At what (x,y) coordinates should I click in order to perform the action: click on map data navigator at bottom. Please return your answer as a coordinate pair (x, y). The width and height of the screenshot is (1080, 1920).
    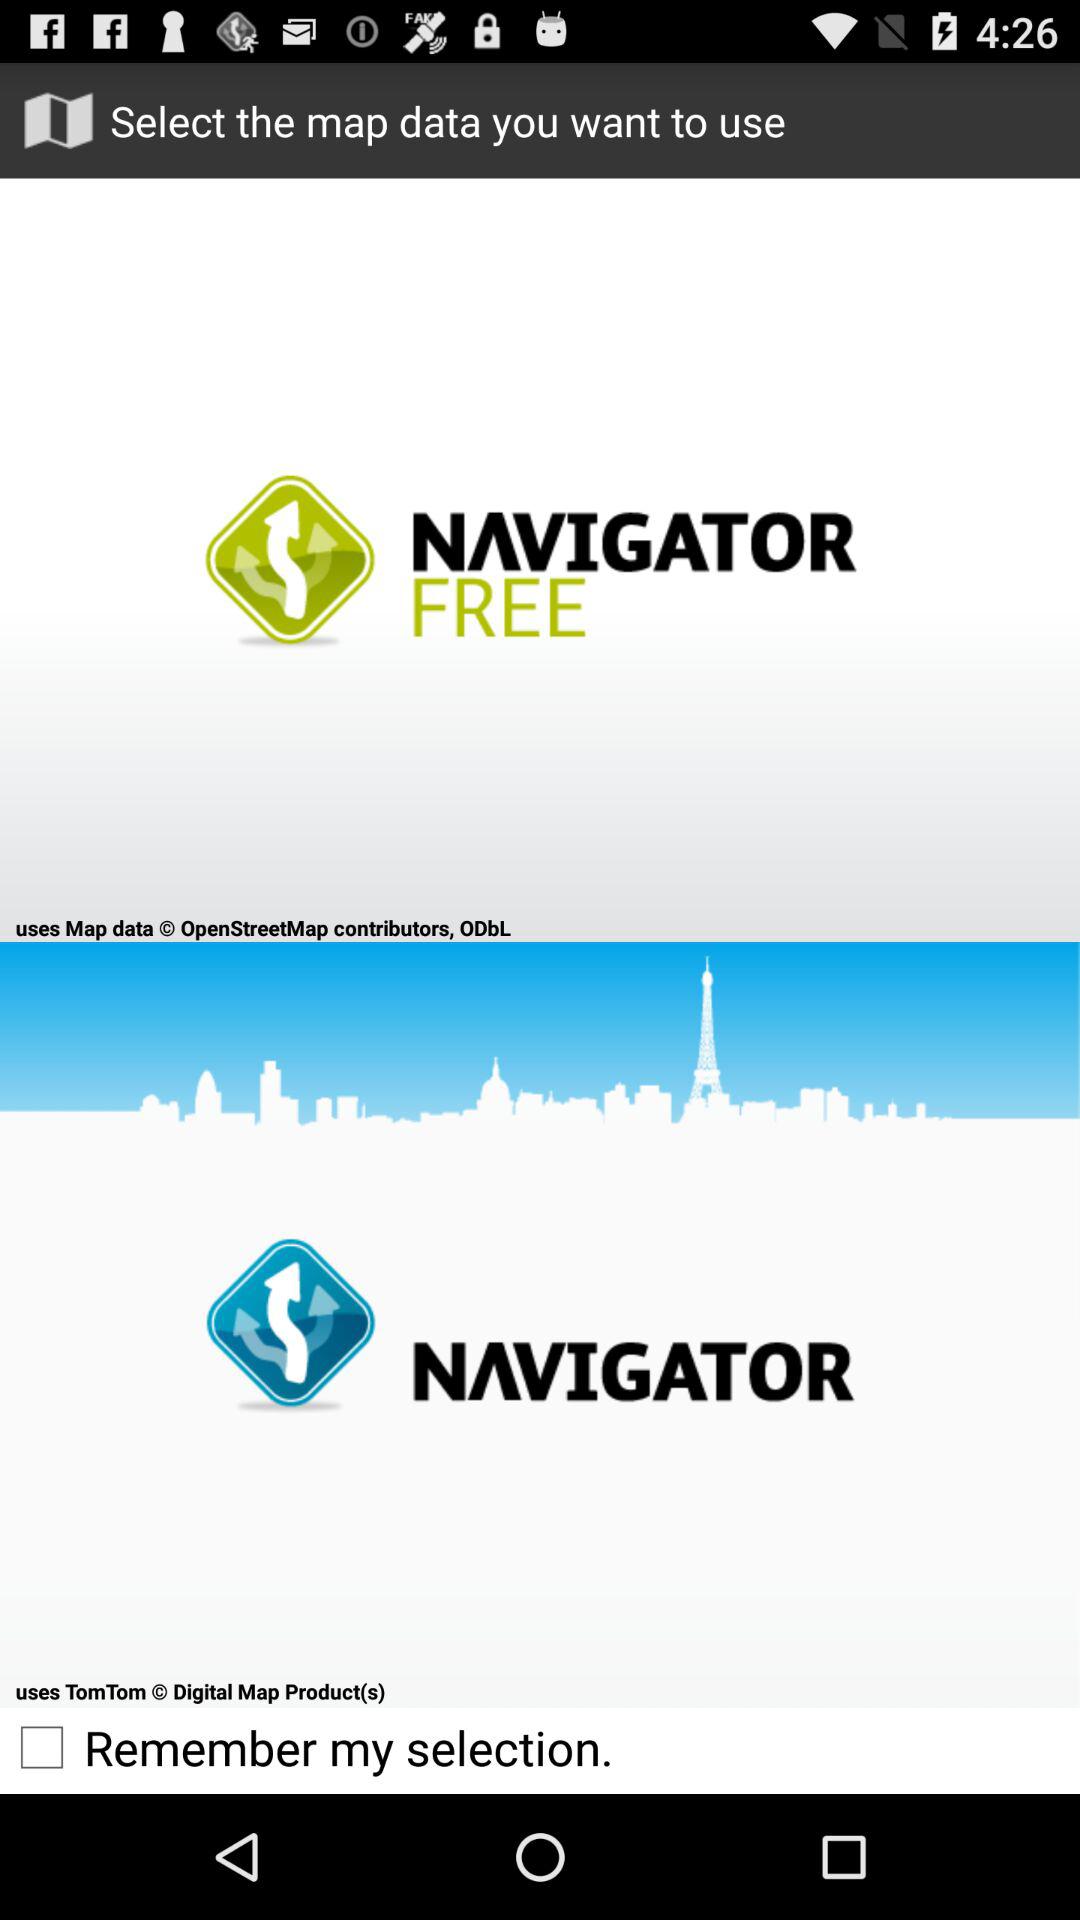
    Looking at the image, I should click on (540, 1324).